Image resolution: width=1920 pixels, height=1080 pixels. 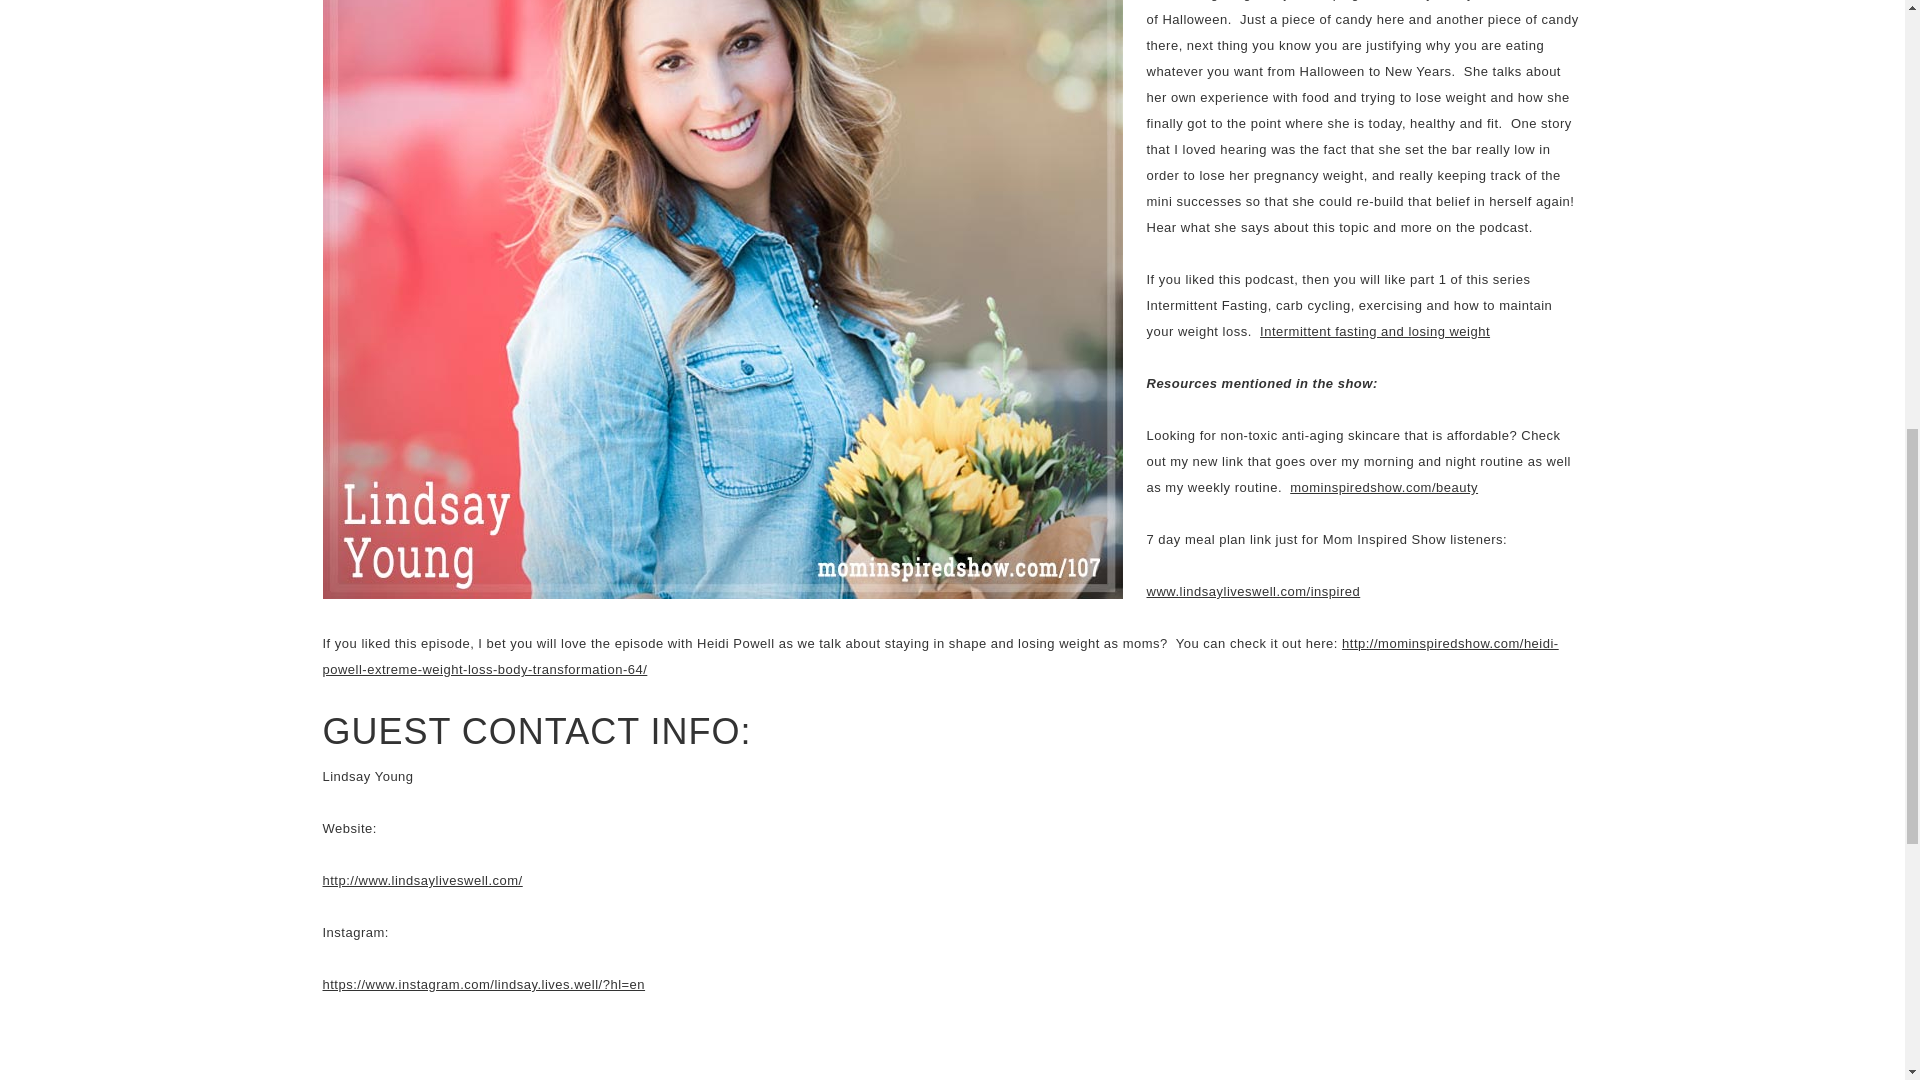 What do you see at coordinates (1374, 332) in the screenshot?
I see `Intermittent fasting and losing weight` at bounding box center [1374, 332].